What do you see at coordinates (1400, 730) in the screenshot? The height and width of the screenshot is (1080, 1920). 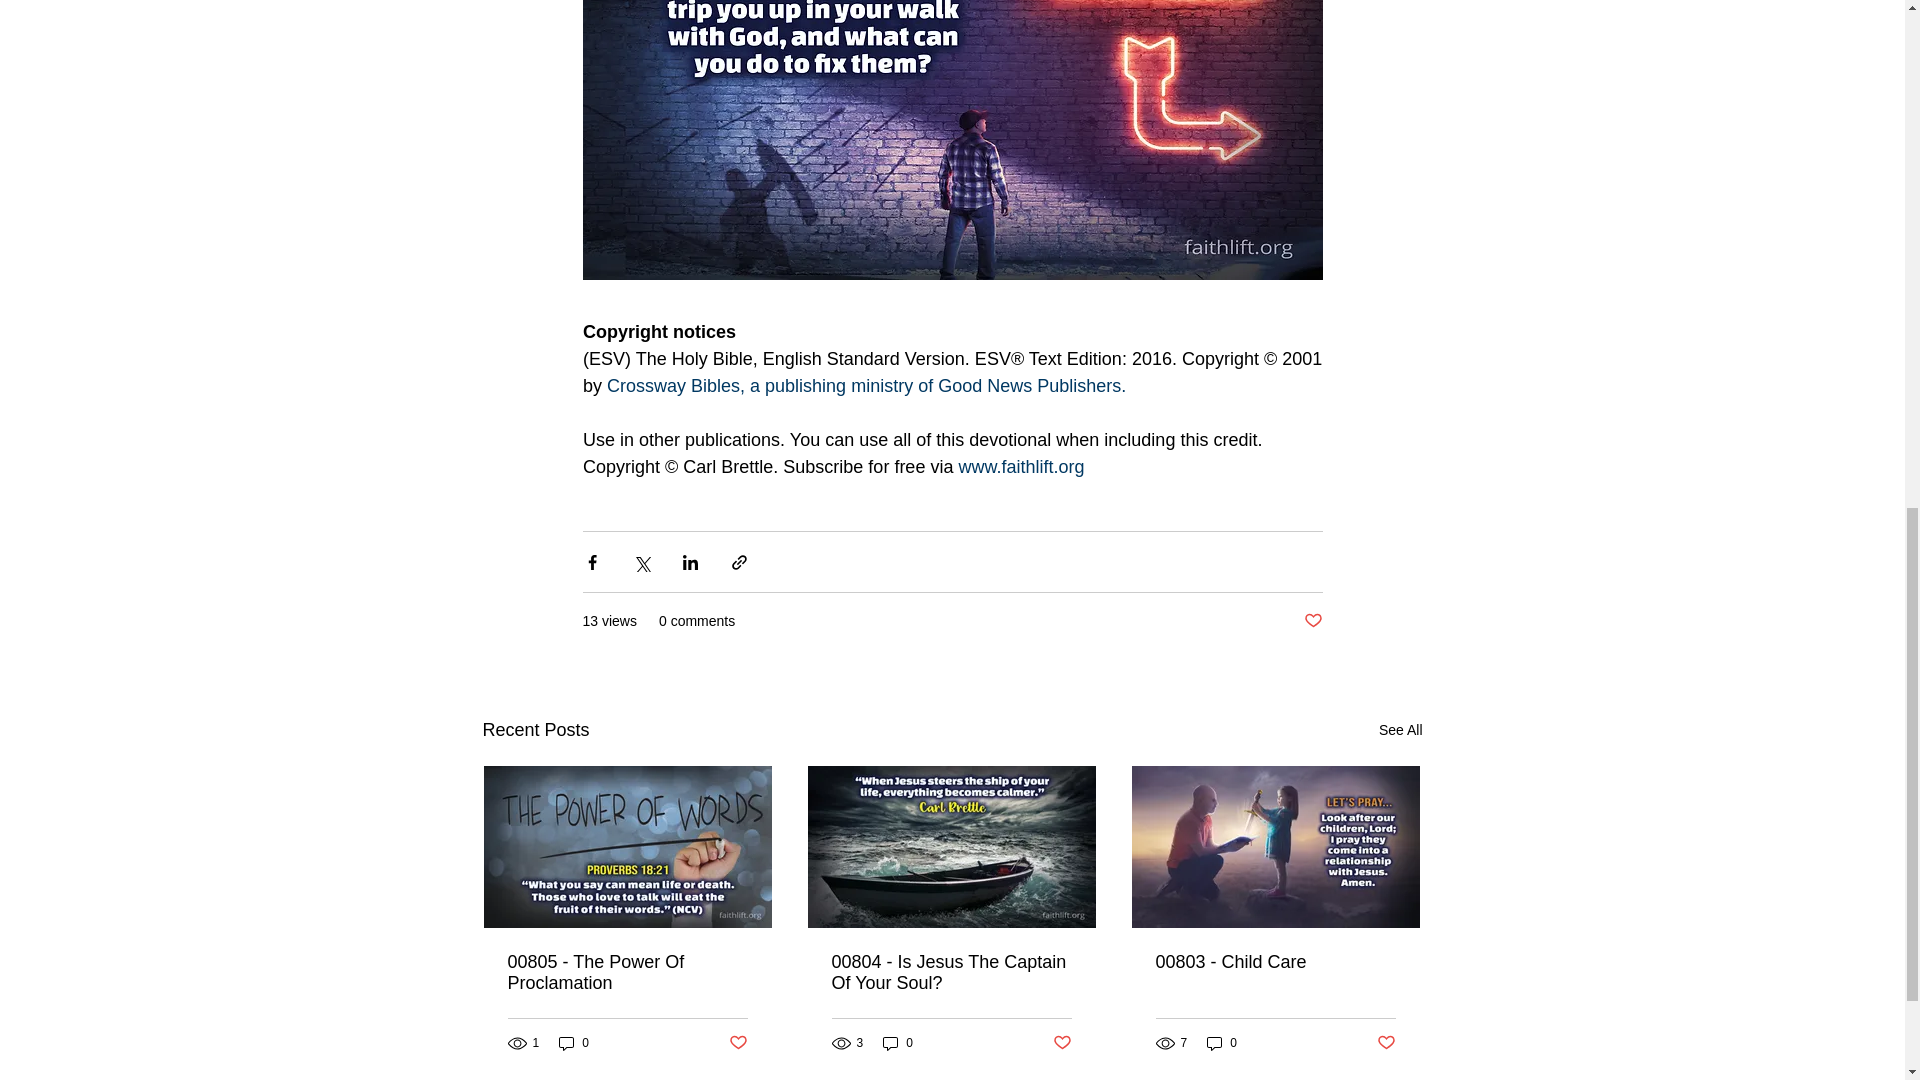 I see `See All` at bounding box center [1400, 730].